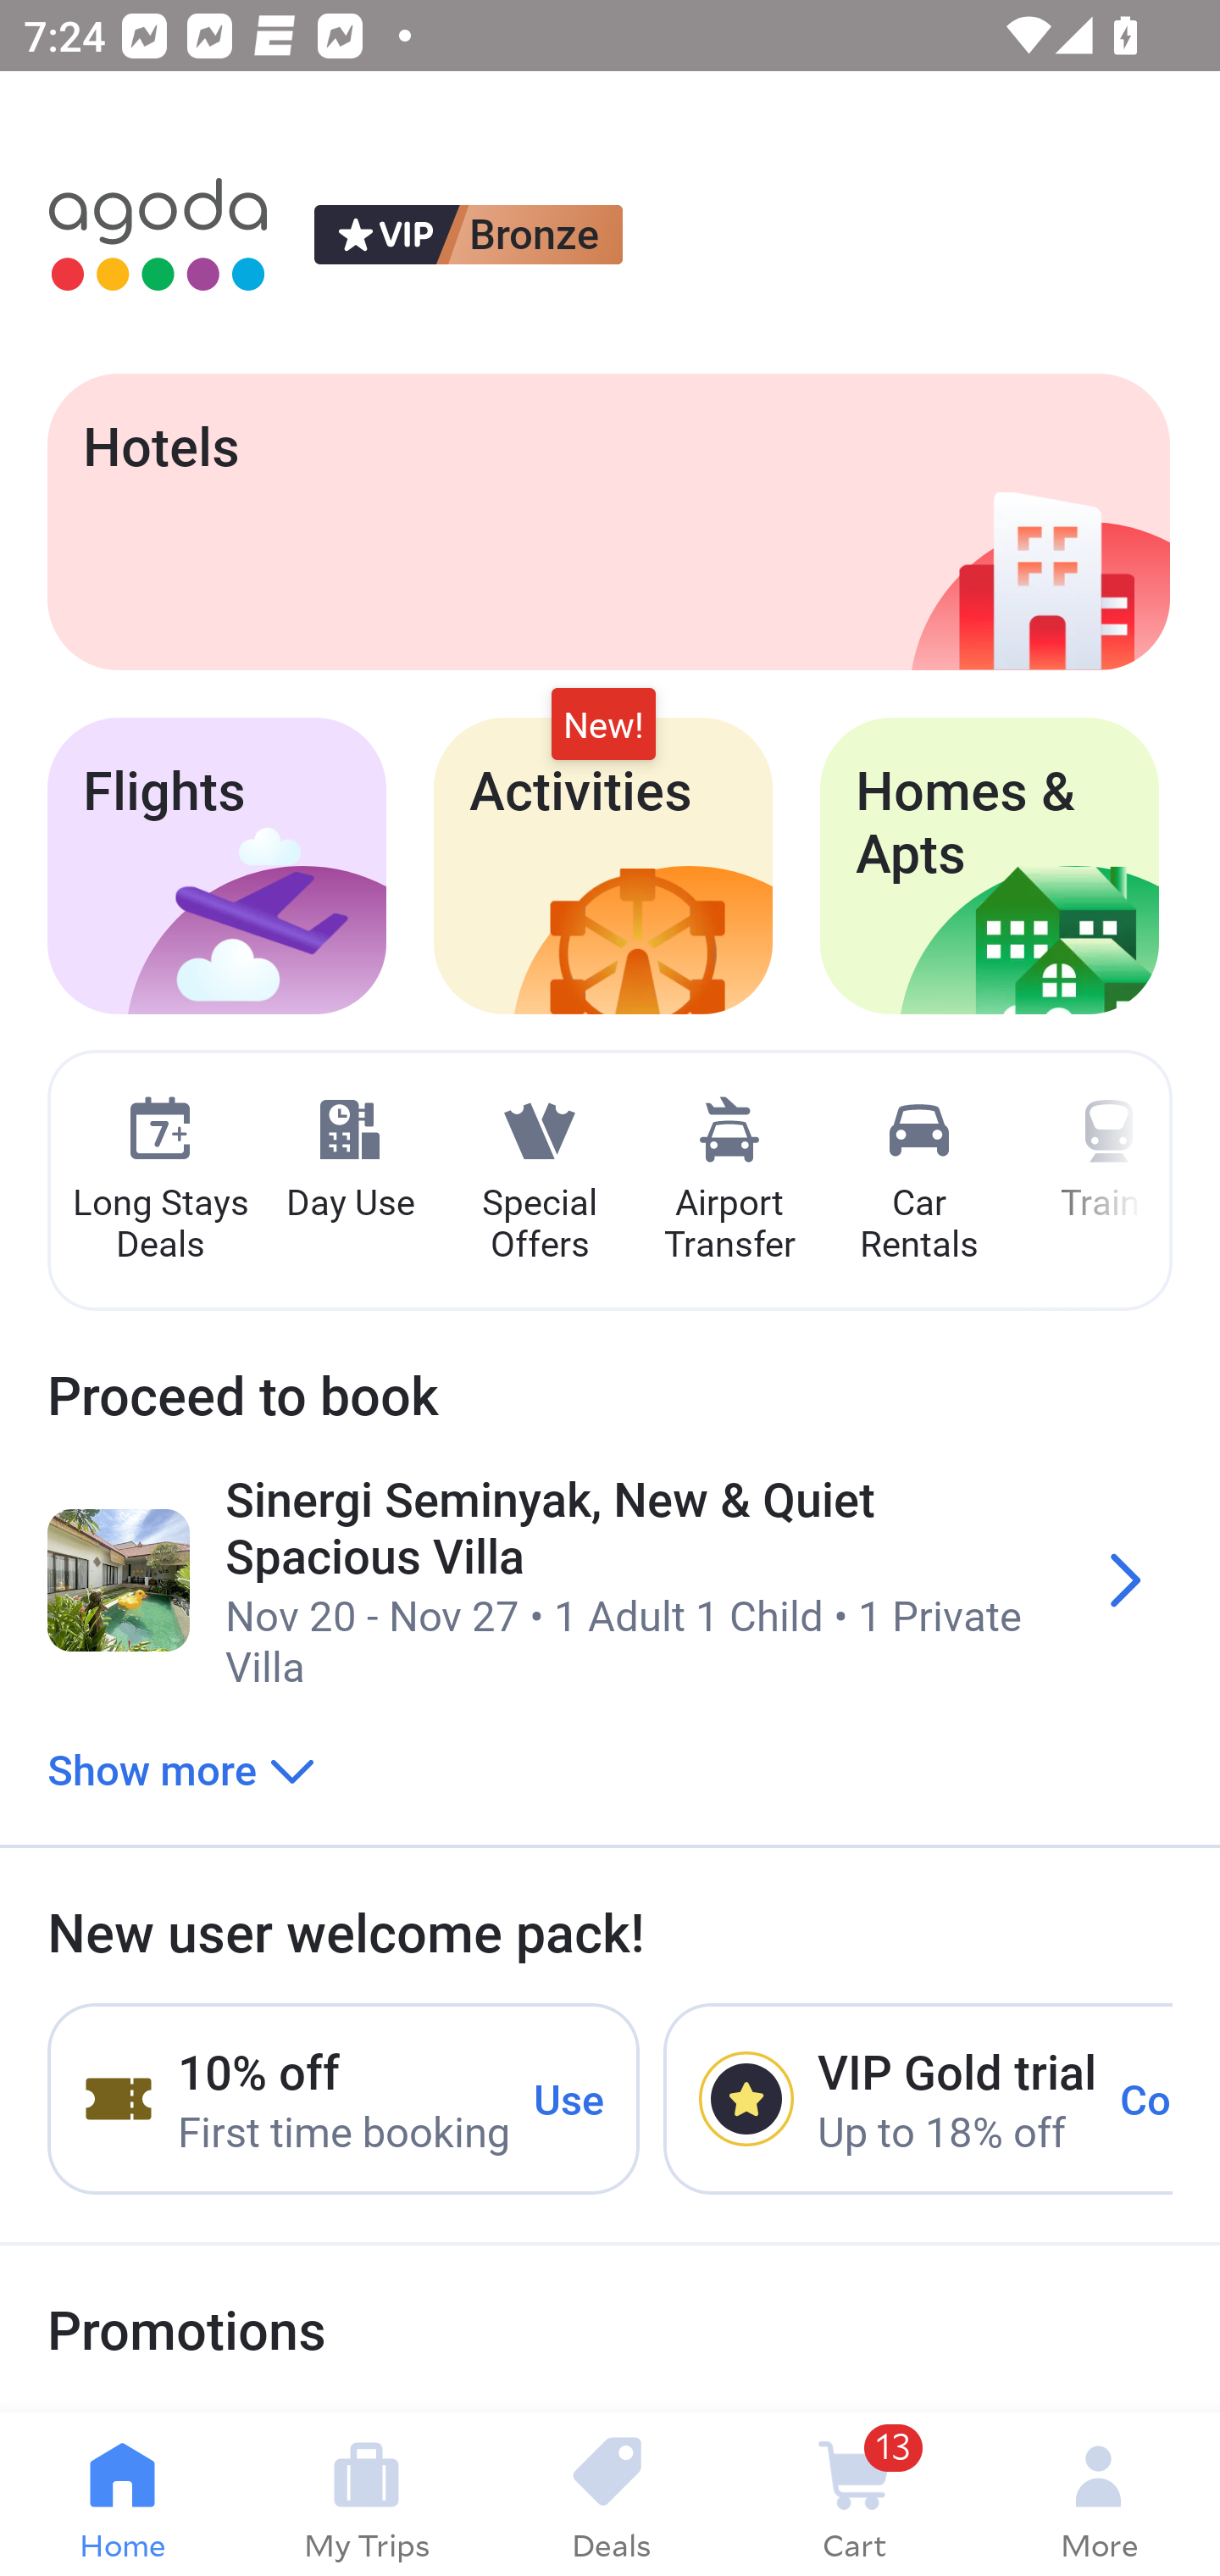  What do you see at coordinates (350, 1160) in the screenshot?
I see `Day Use` at bounding box center [350, 1160].